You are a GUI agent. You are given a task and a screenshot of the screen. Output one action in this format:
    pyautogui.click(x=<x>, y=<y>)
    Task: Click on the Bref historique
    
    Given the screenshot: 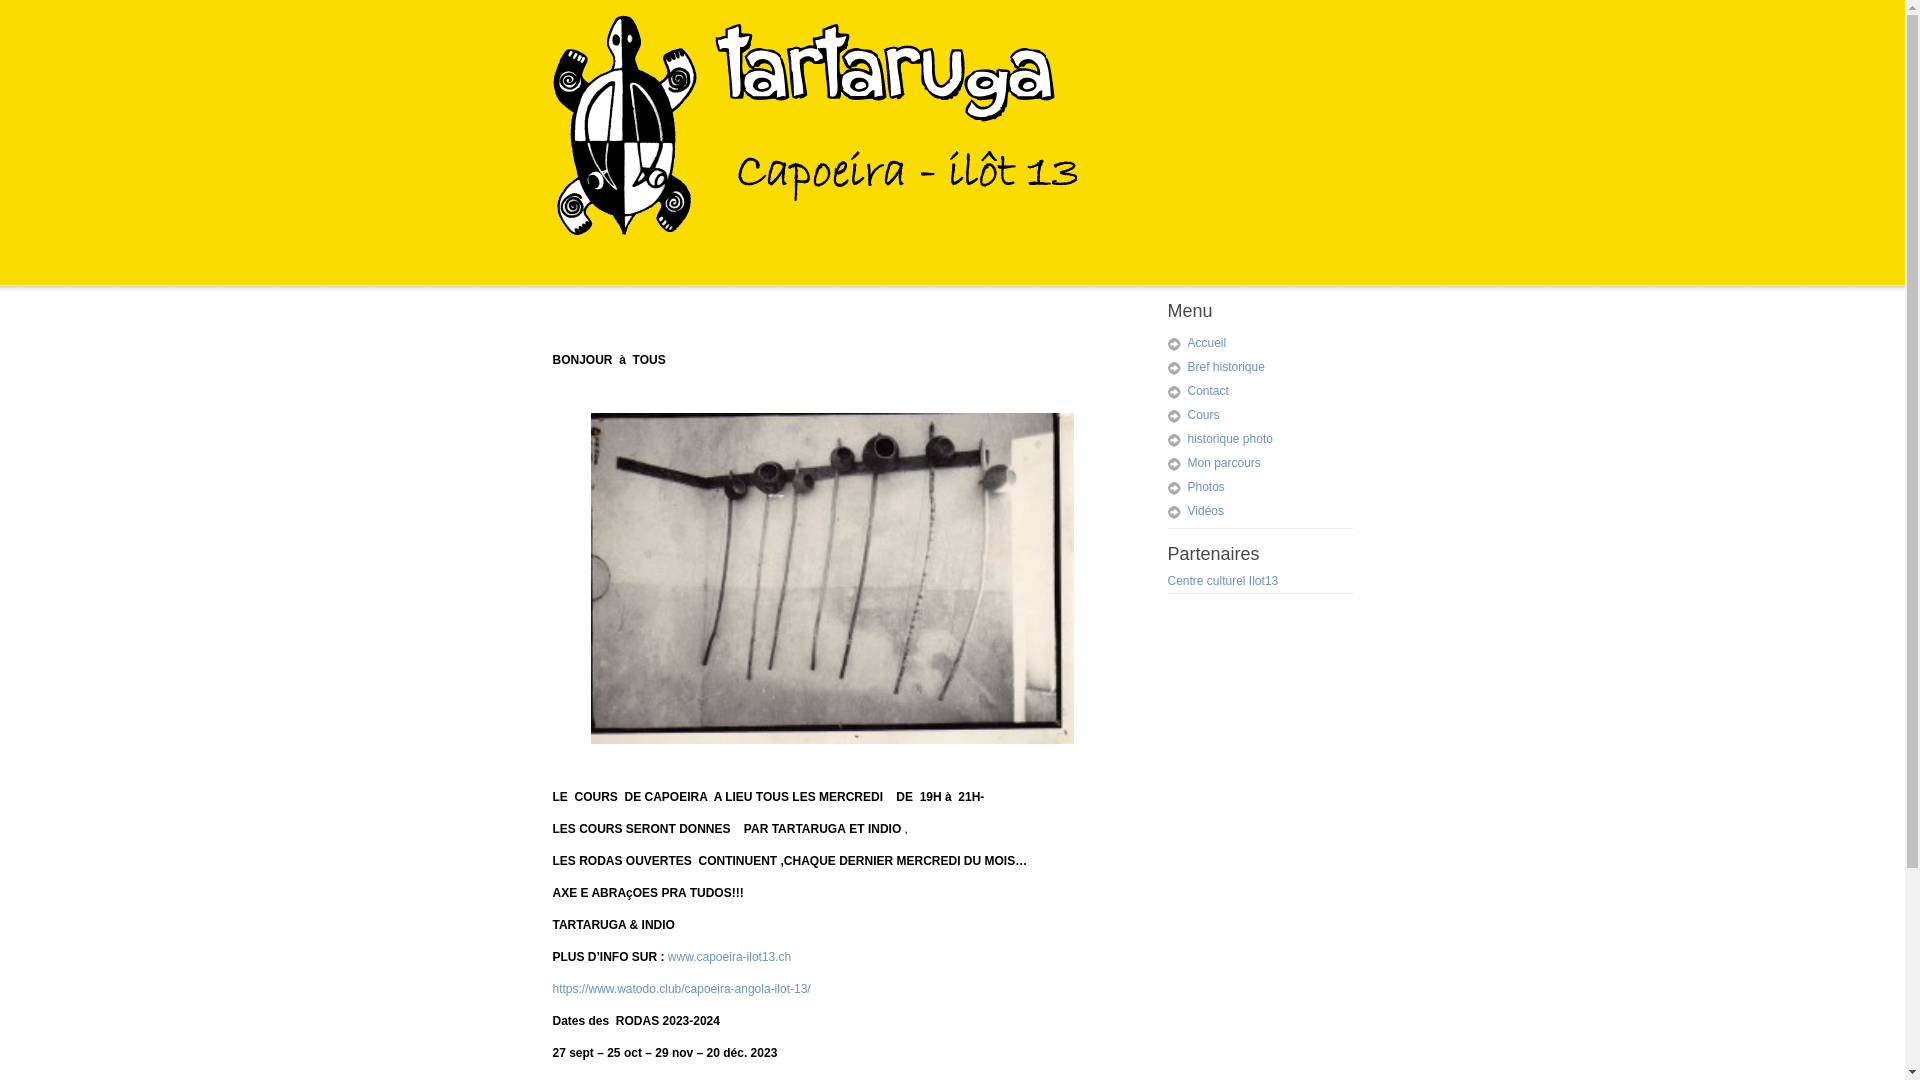 What is the action you would take?
    pyautogui.click(x=1226, y=366)
    